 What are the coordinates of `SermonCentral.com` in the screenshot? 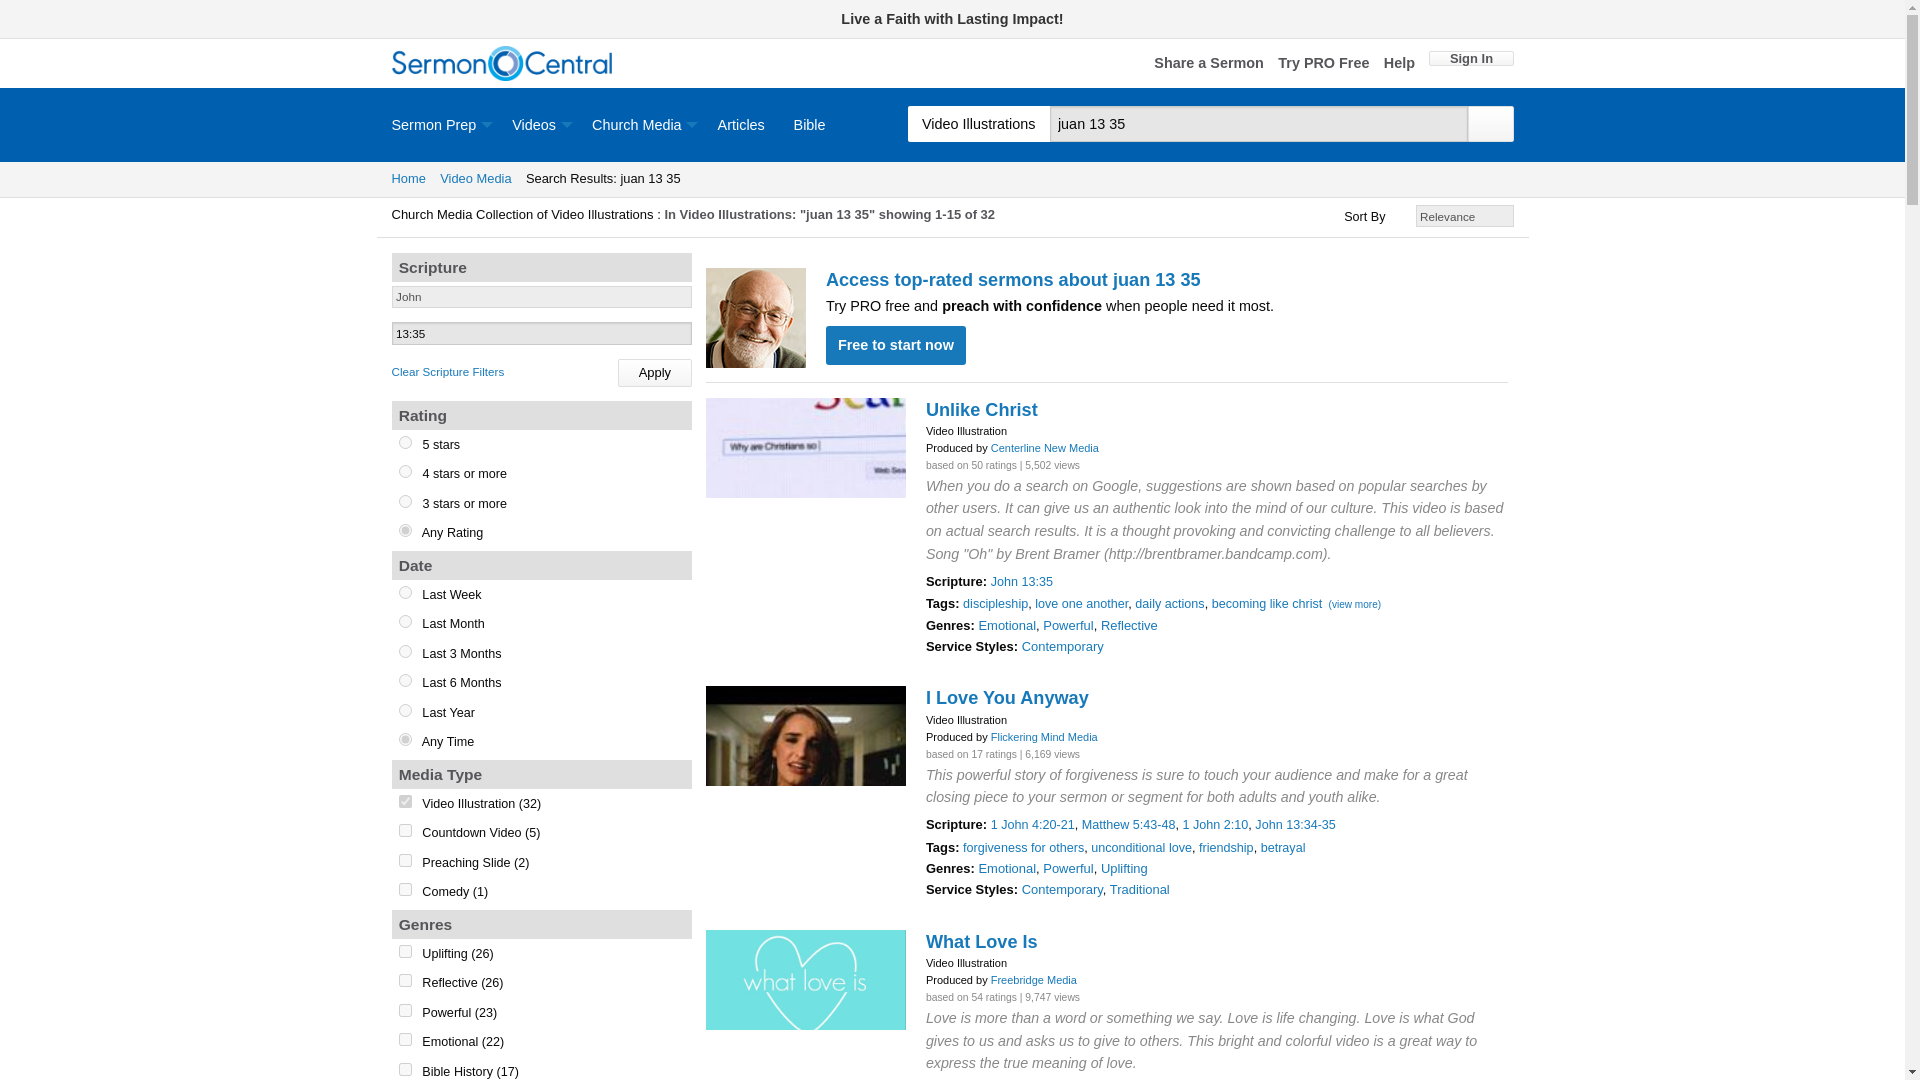 It's located at (502, 64).